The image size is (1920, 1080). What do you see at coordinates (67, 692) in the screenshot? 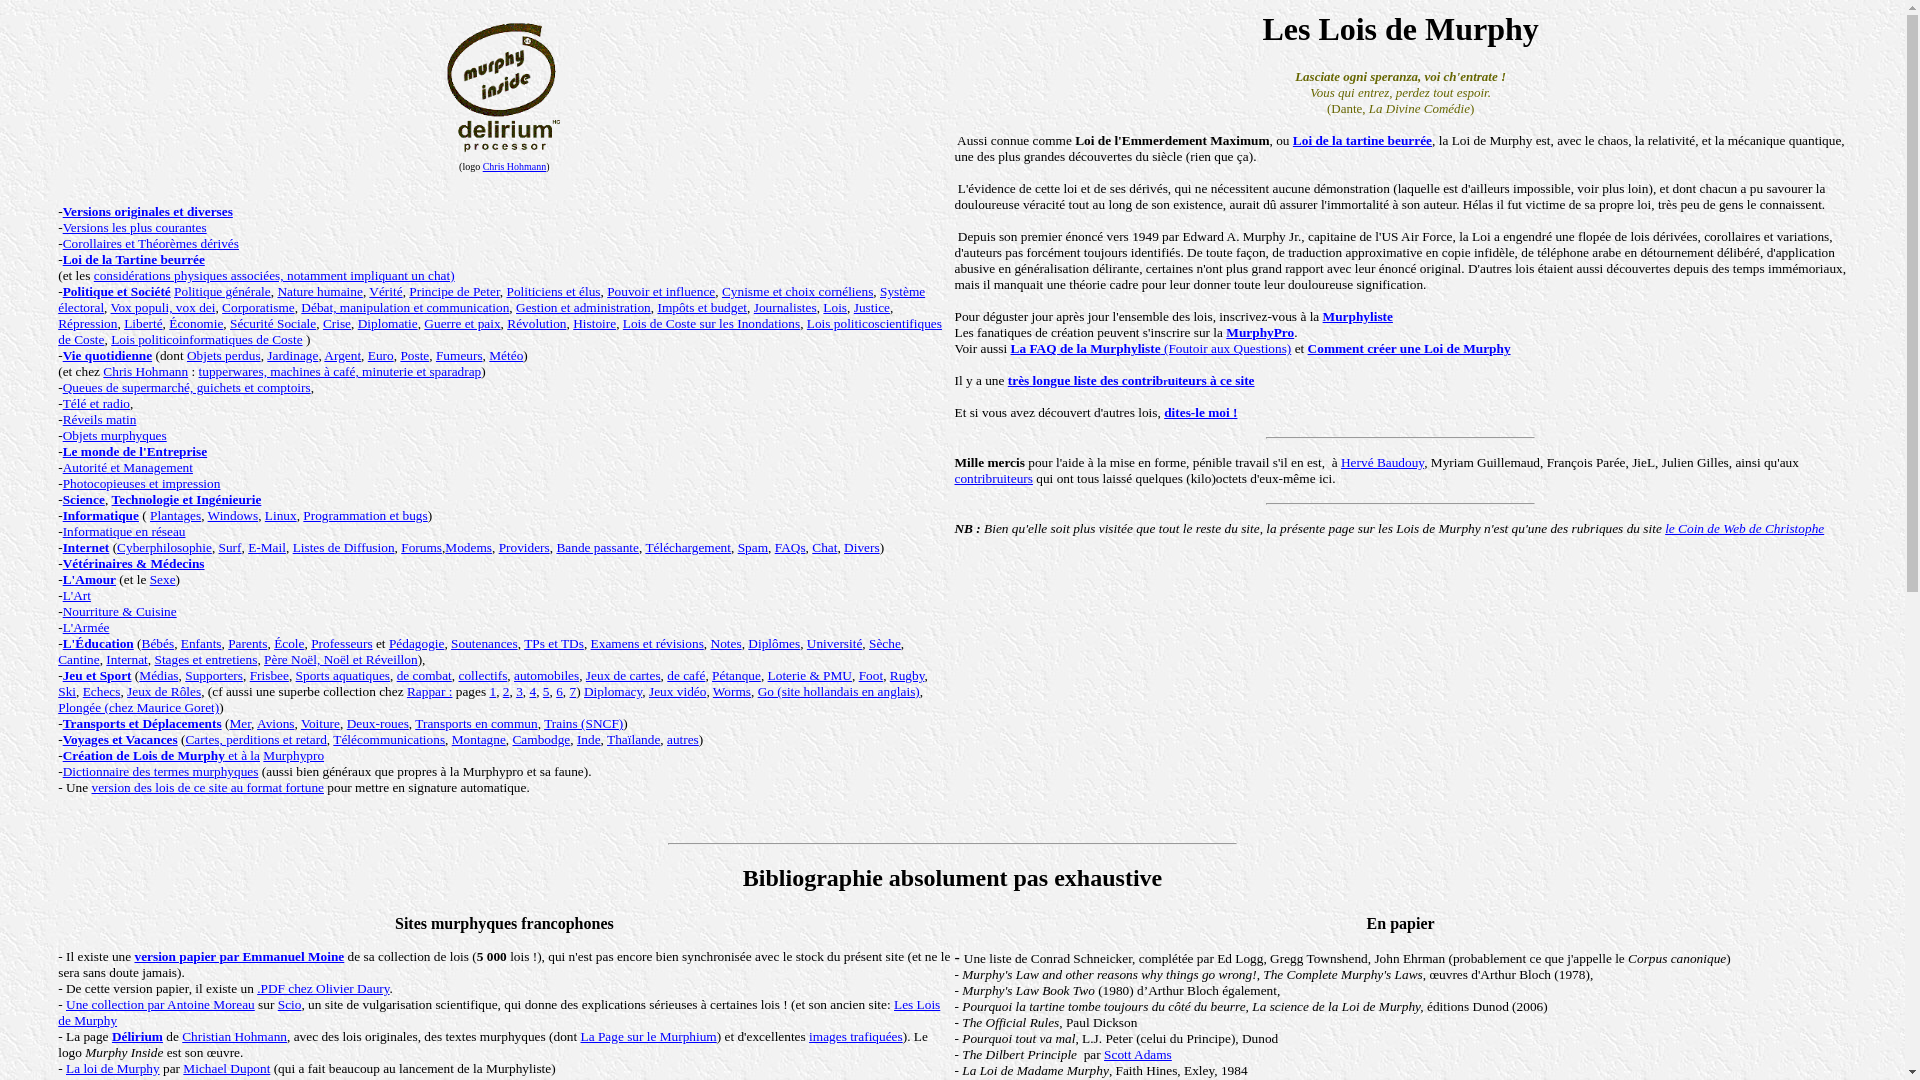
I see `Ski` at bounding box center [67, 692].